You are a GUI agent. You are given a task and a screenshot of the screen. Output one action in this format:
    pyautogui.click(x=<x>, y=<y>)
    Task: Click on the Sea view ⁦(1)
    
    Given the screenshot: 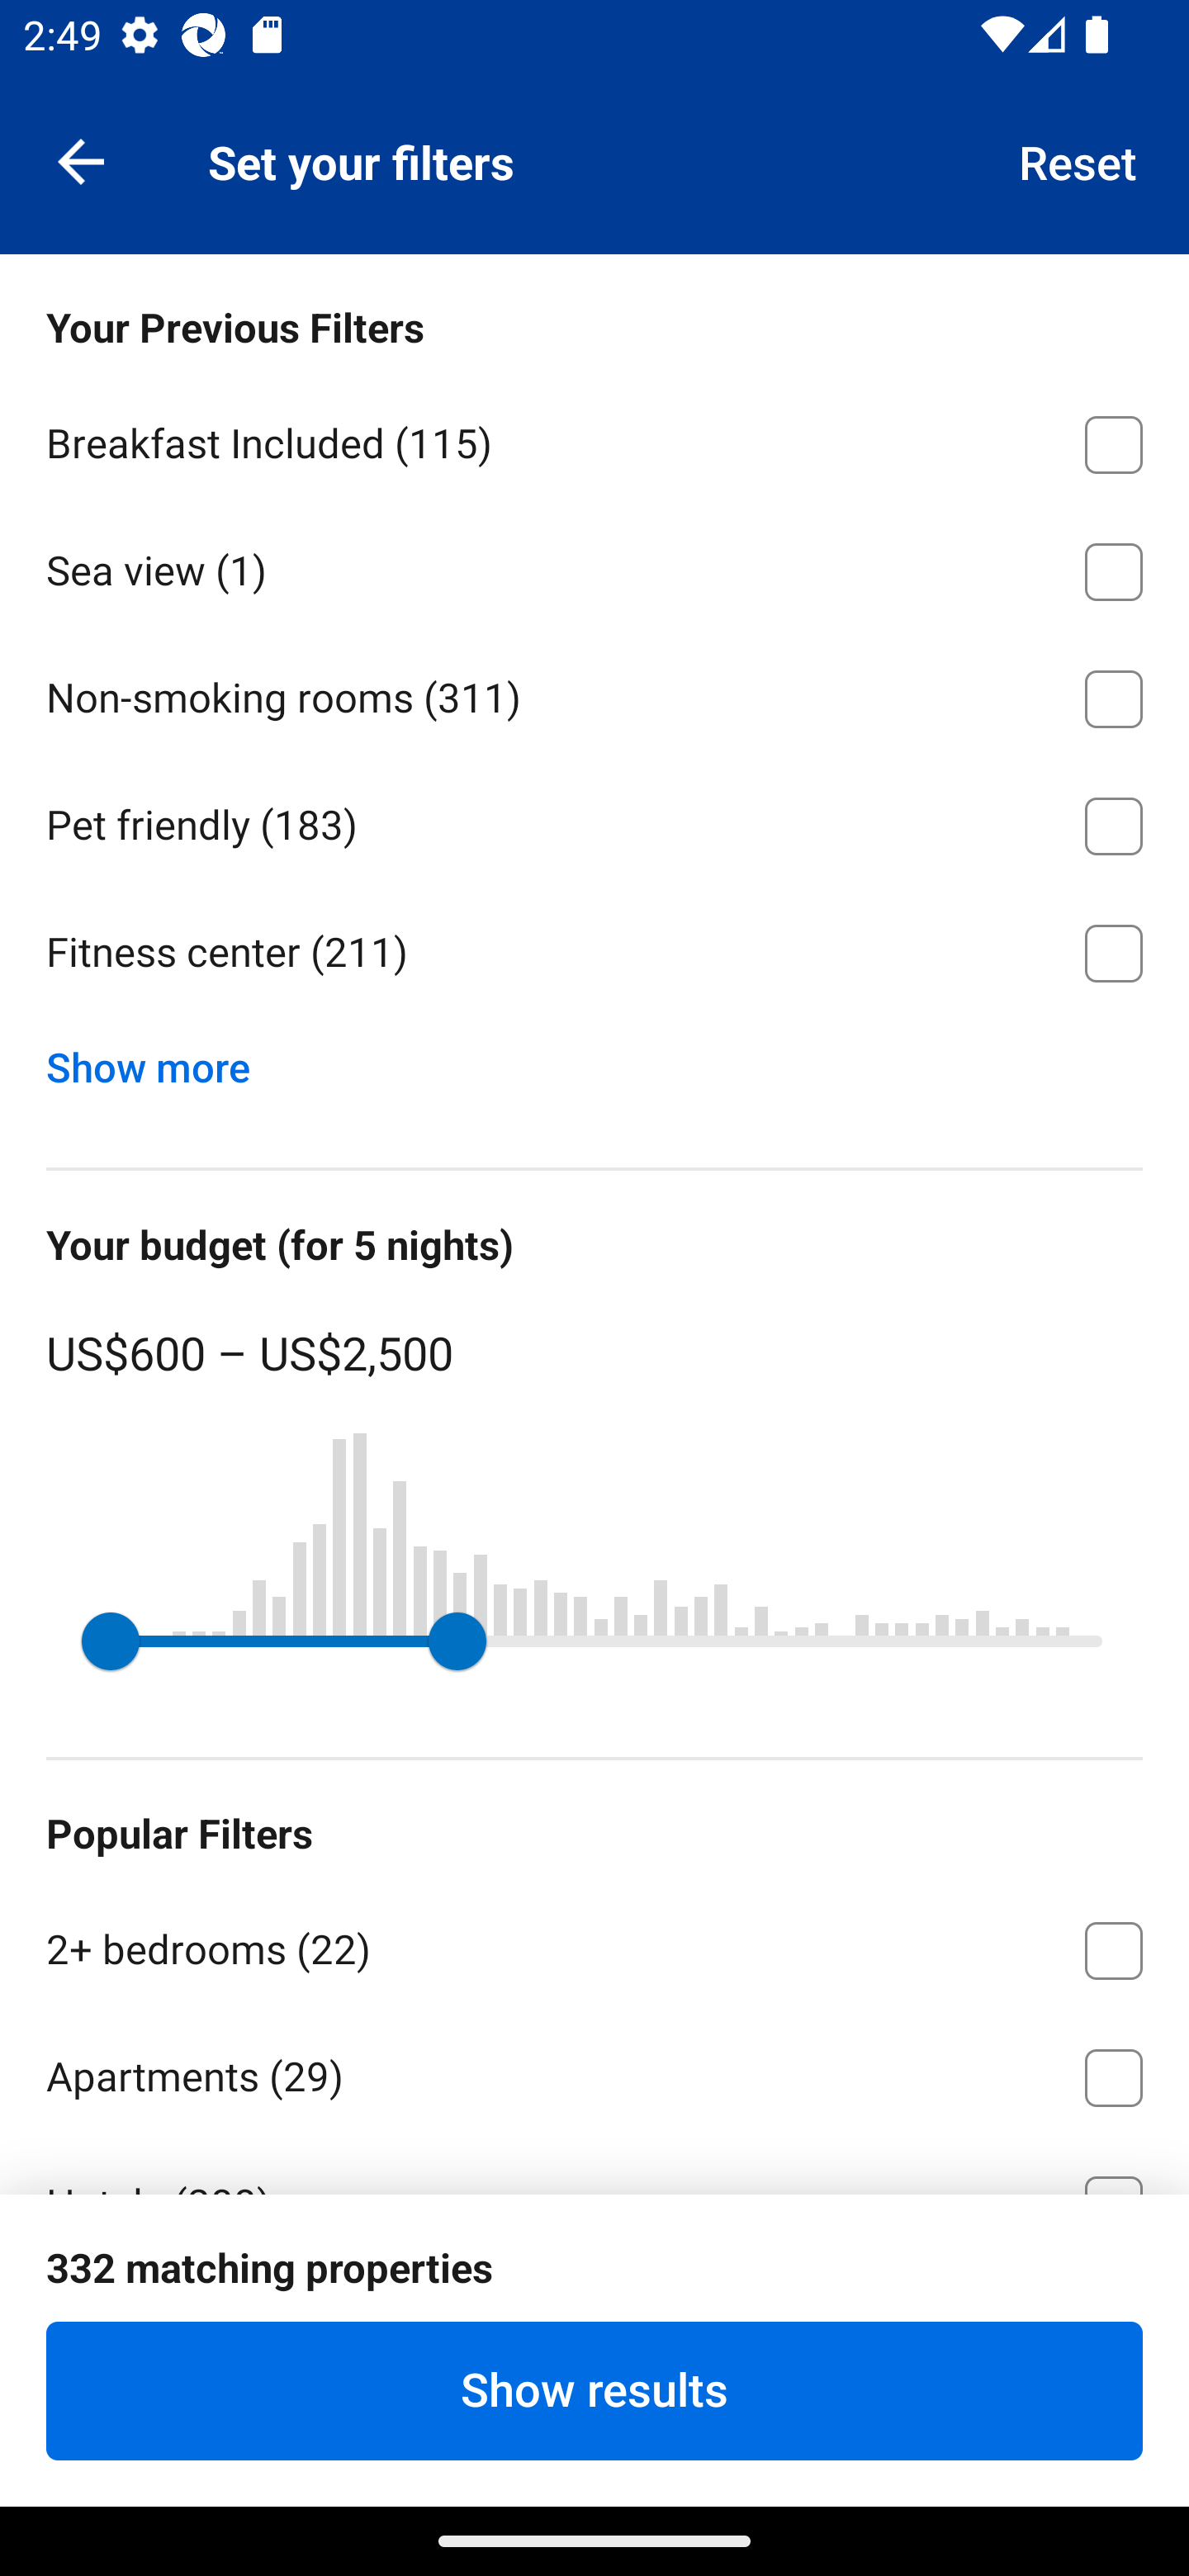 What is the action you would take?
    pyautogui.click(x=594, y=566)
    